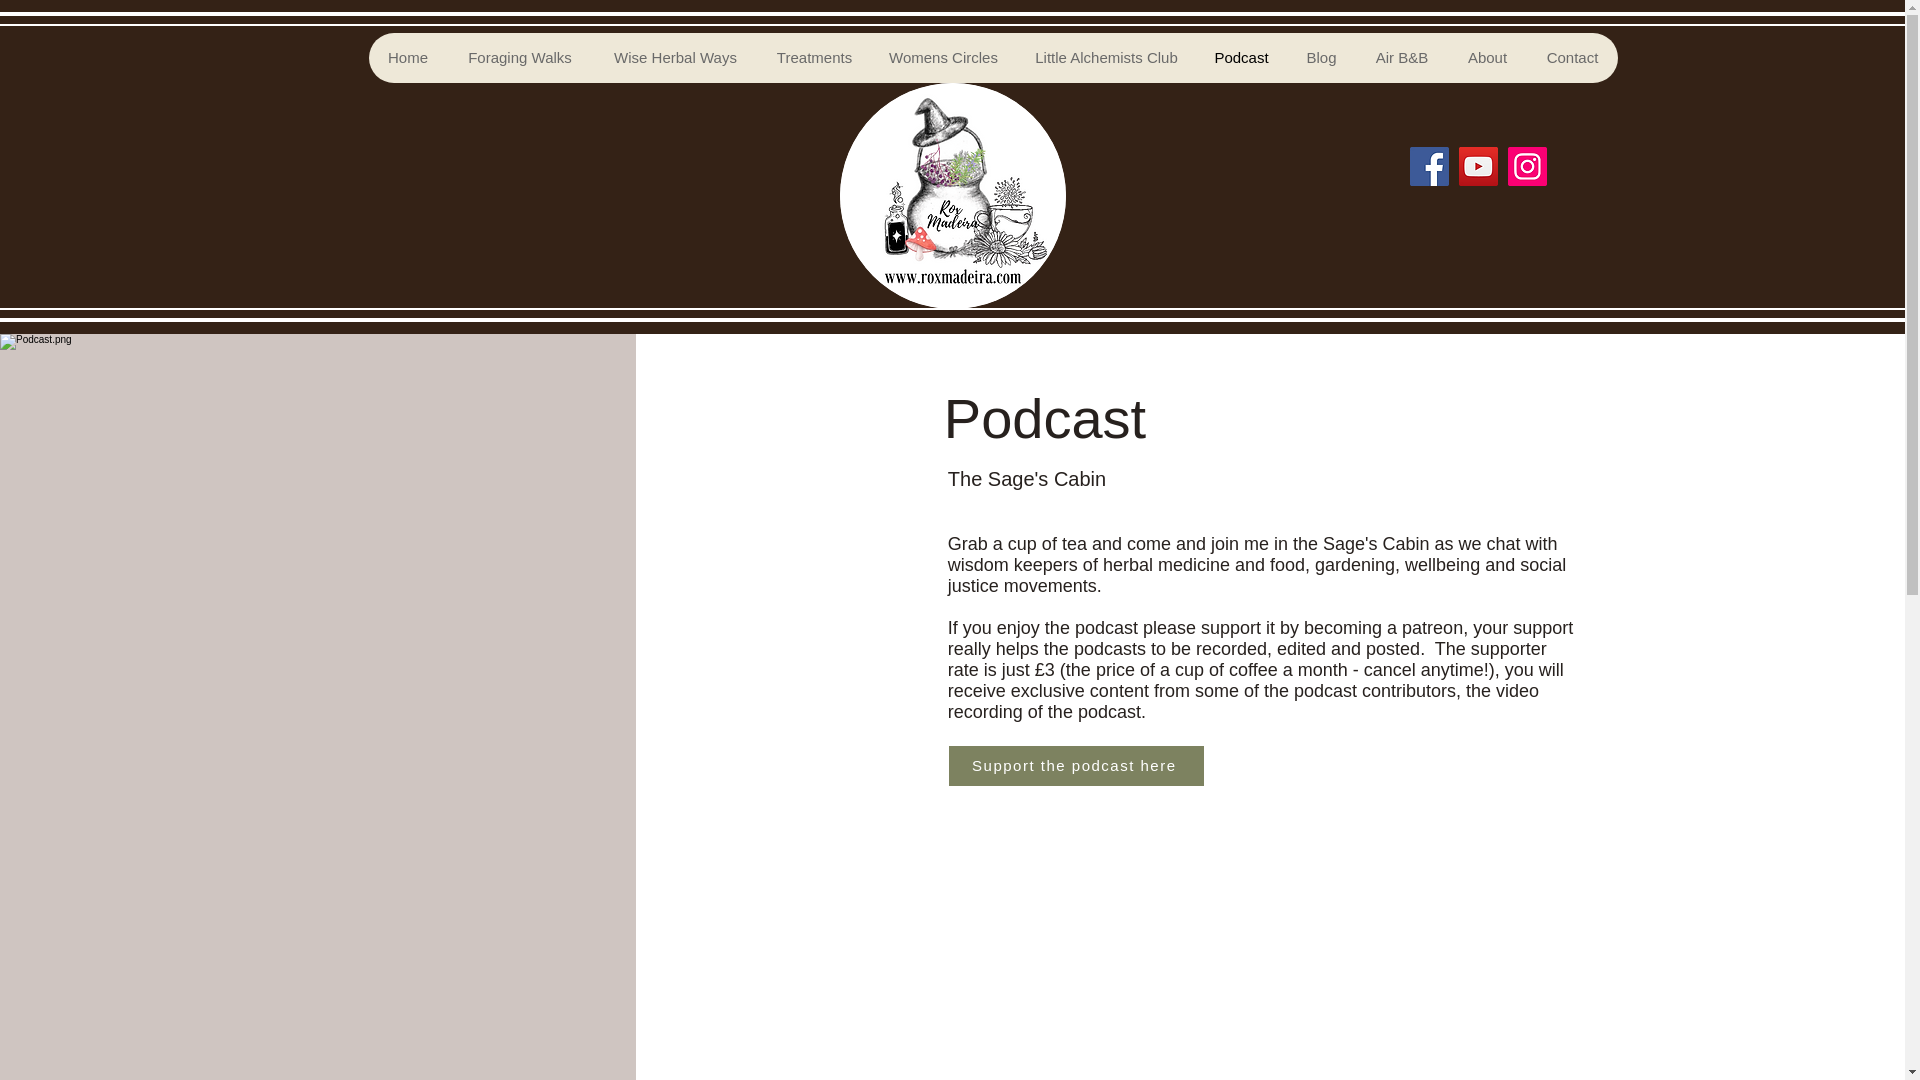 This screenshot has width=1920, height=1080. What do you see at coordinates (1104, 58) in the screenshot?
I see `Little Alchemists Club` at bounding box center [1104, 58].